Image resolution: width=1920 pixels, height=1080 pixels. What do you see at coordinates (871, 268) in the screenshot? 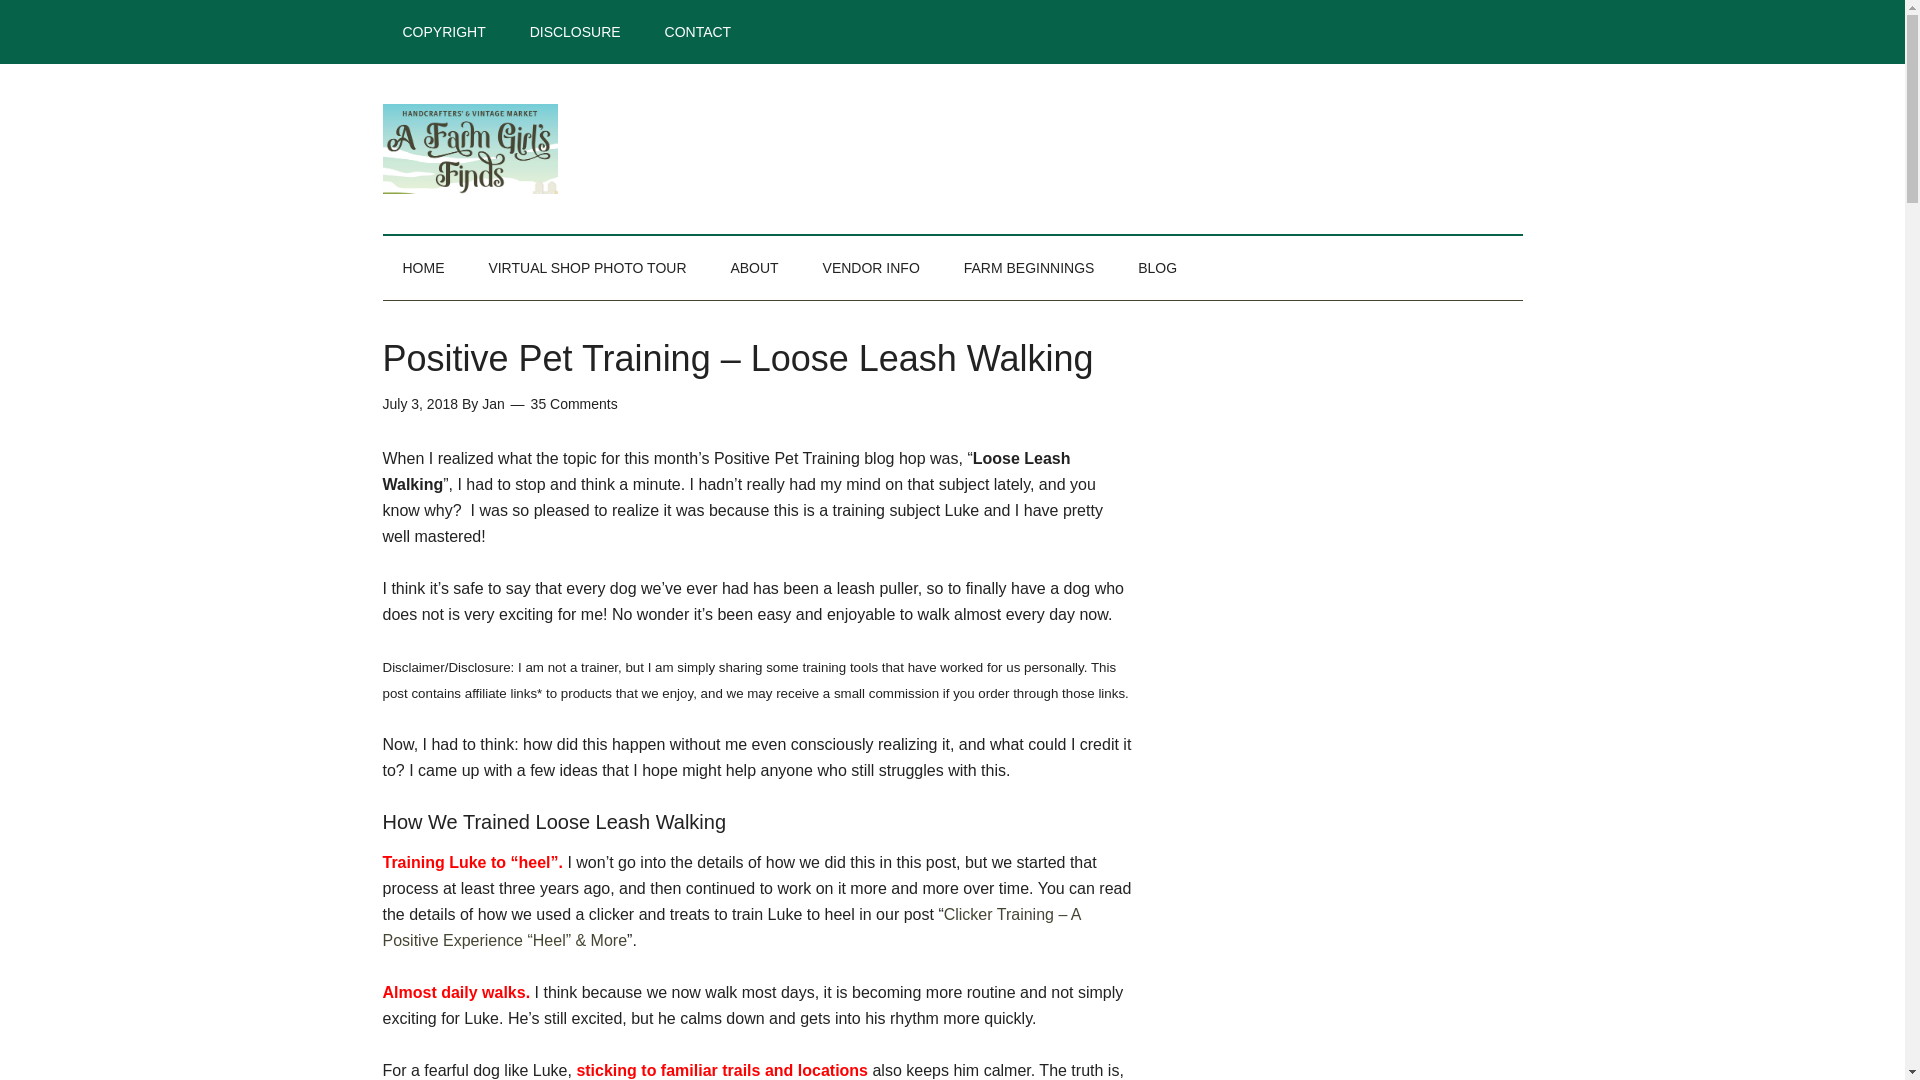
I see `VENDOR INFO` at bounding box center [871, 268].